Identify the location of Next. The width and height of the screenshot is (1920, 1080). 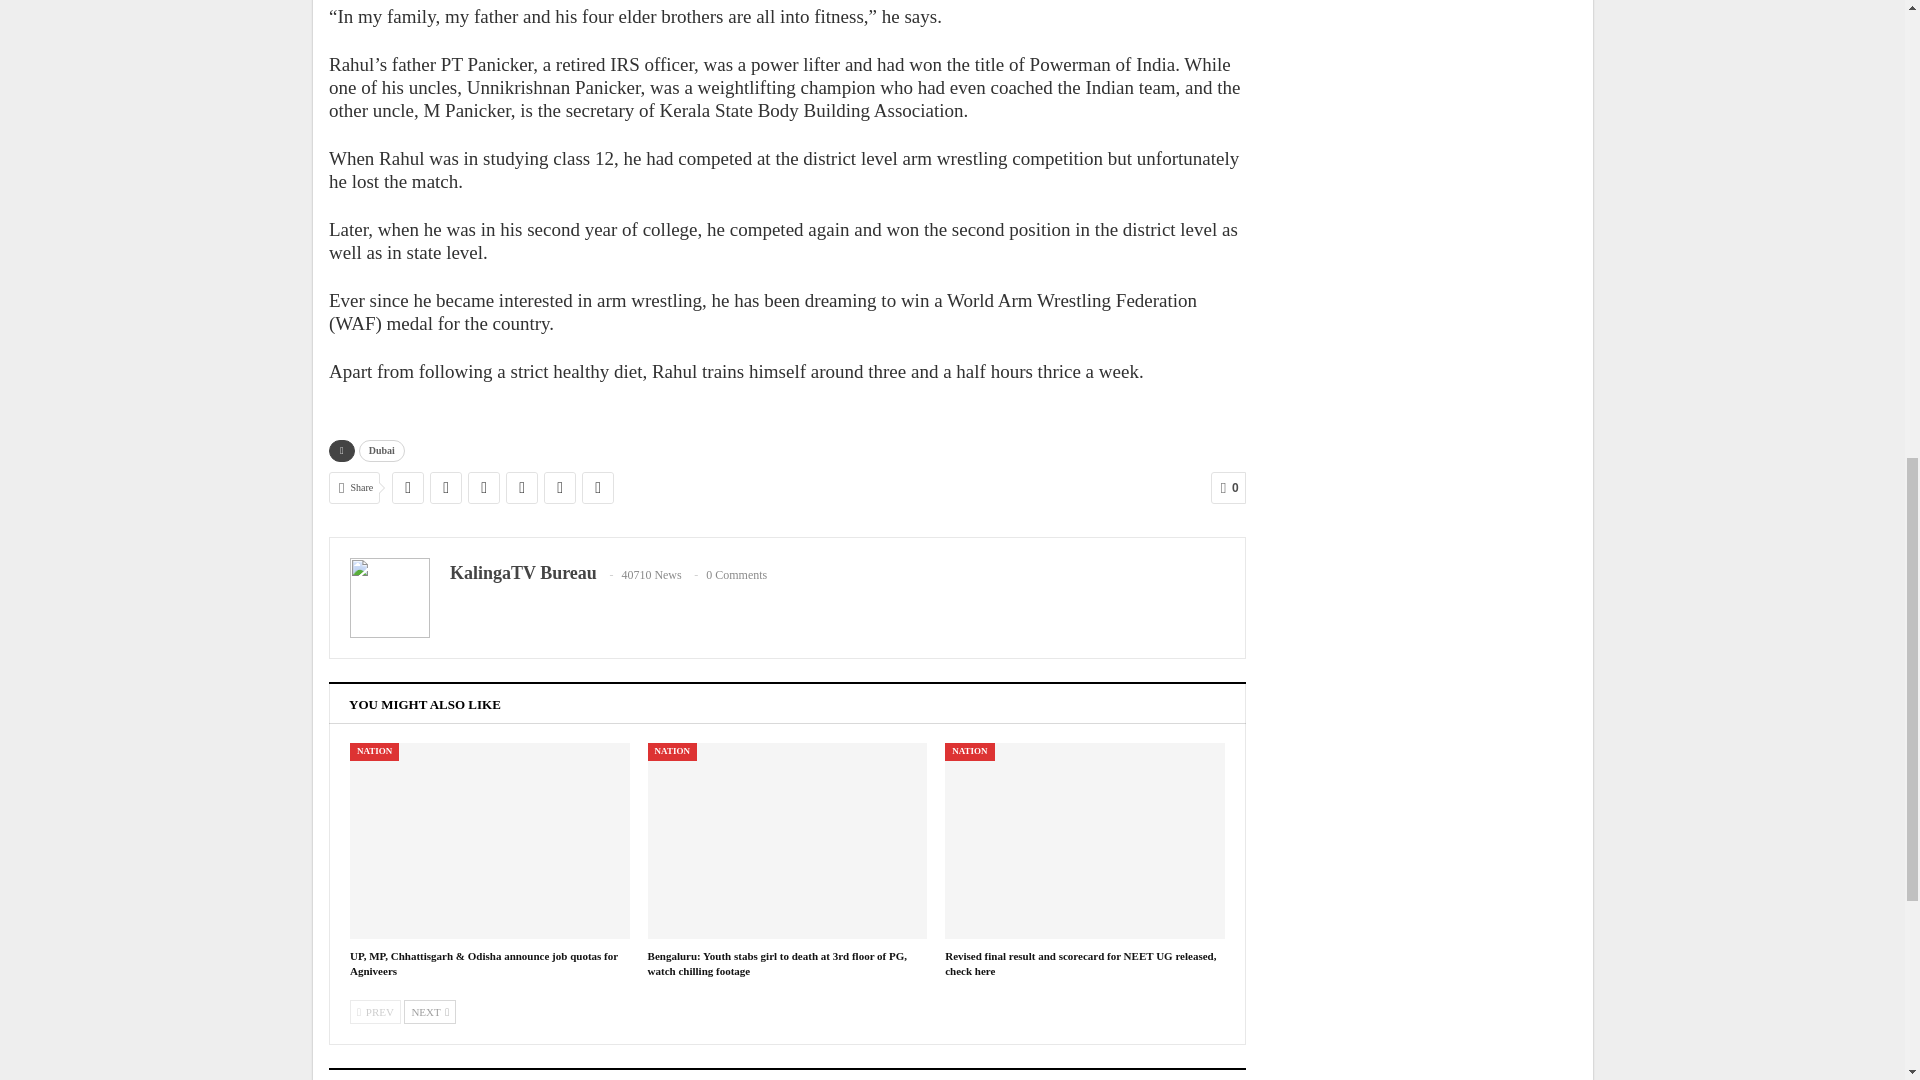
(430, 1012).